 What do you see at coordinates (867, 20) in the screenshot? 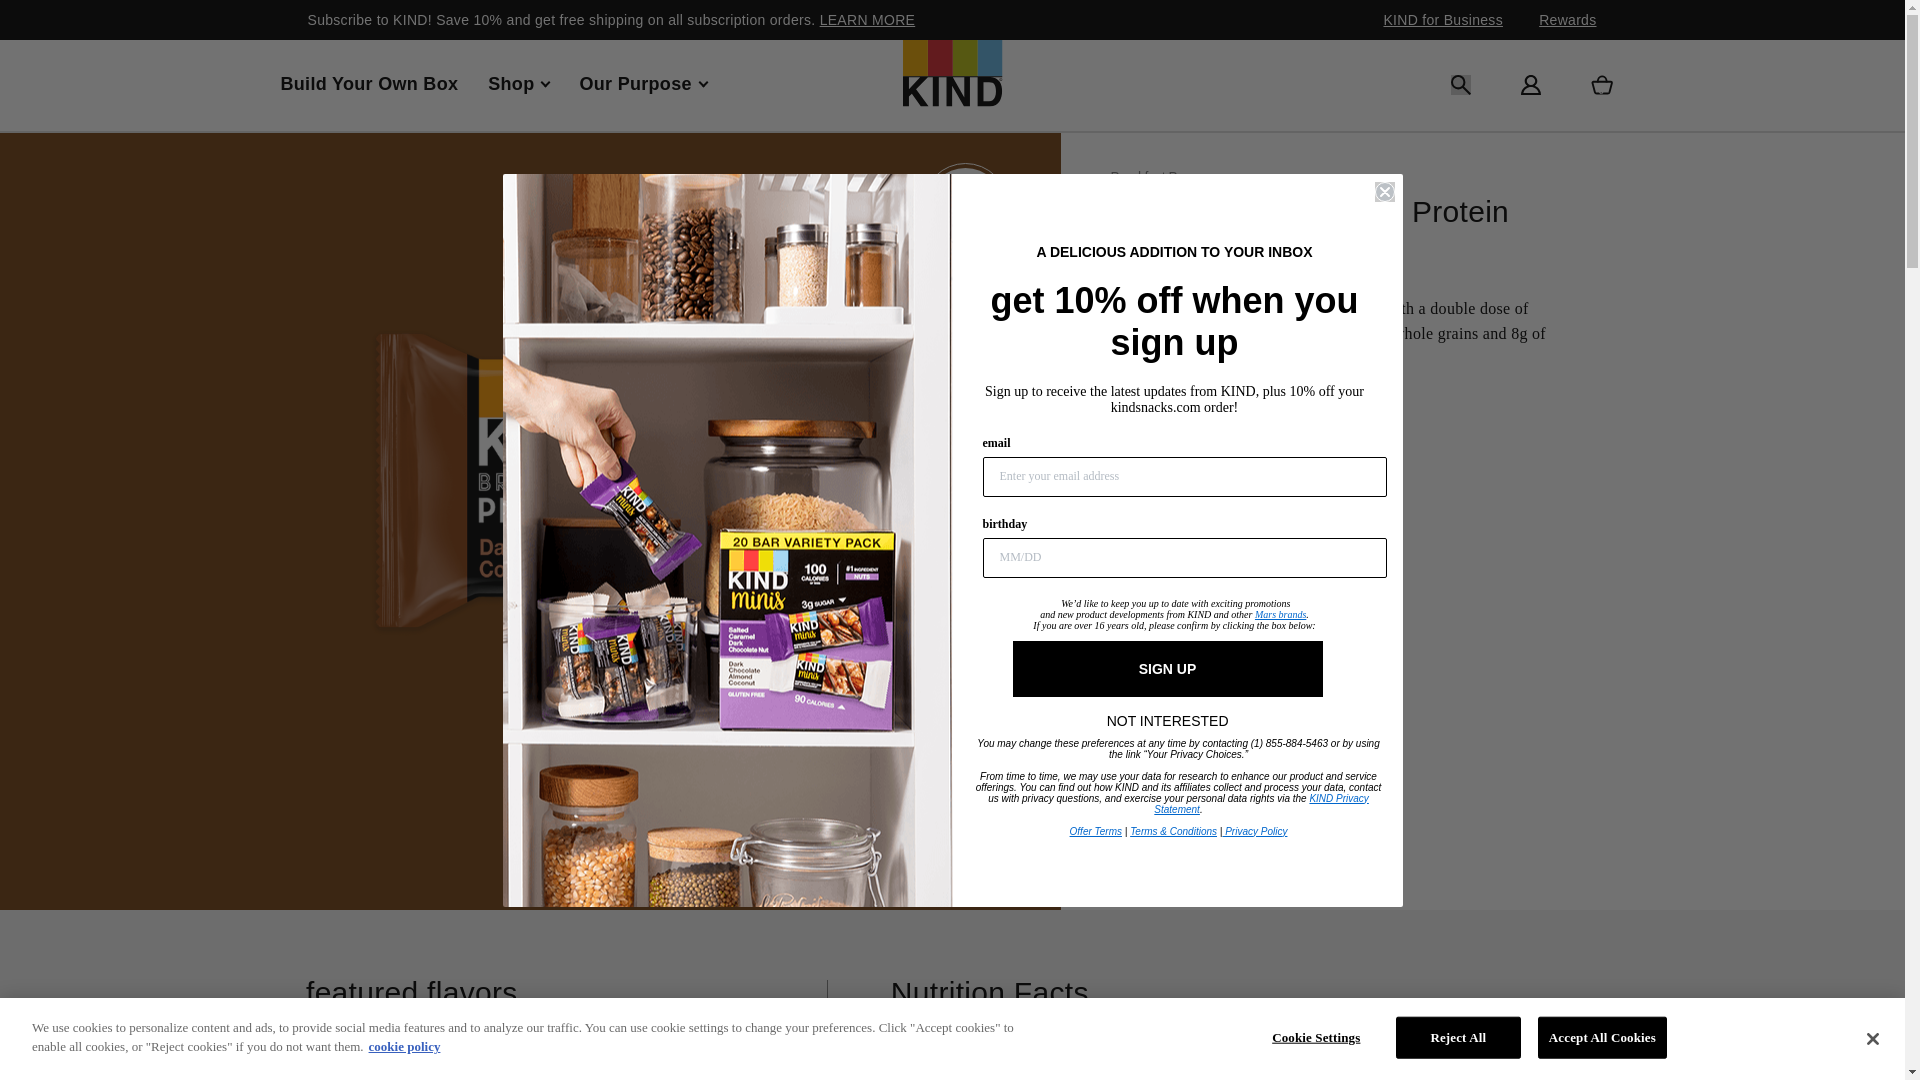
I see `LEARN MORE` at bounding box center [867, 20].